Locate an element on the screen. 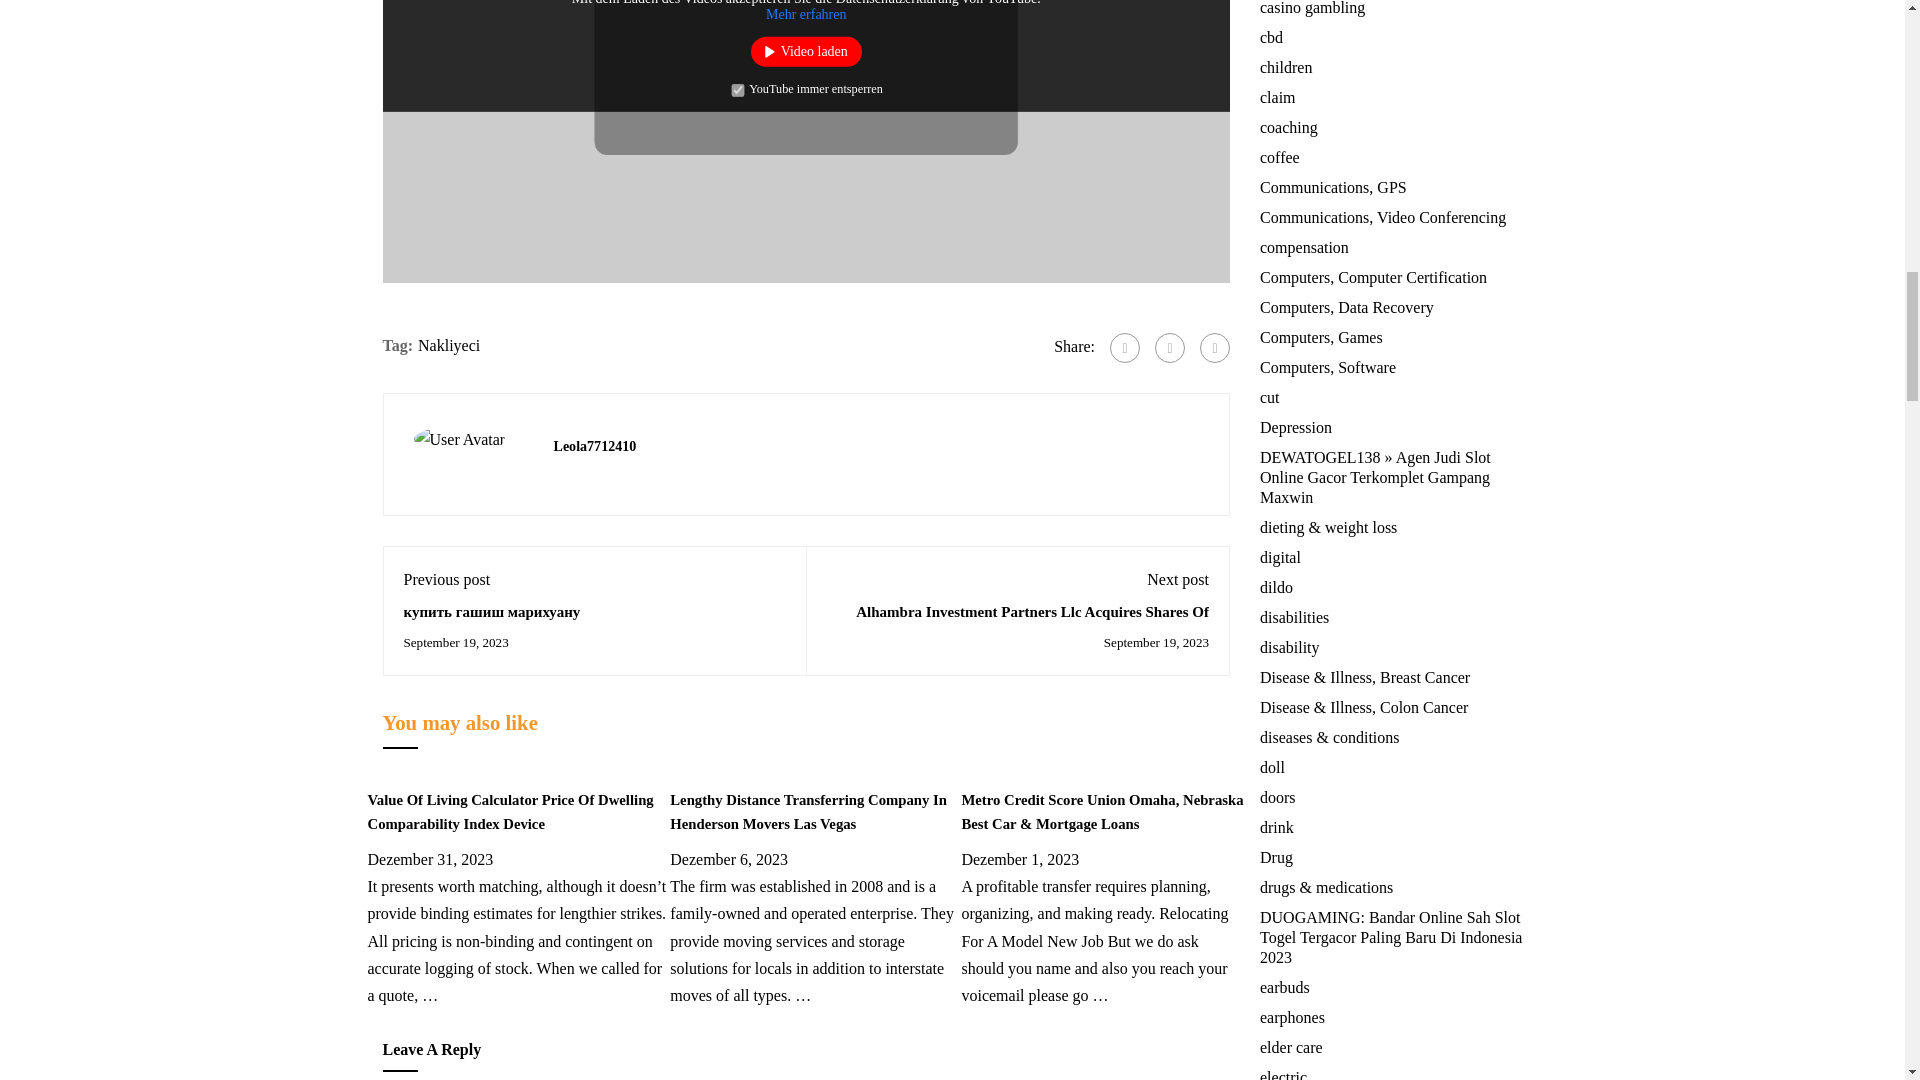 The height and width of the screenshot is (1080, 1920). Twitter is located at coordinates (1170, 347).